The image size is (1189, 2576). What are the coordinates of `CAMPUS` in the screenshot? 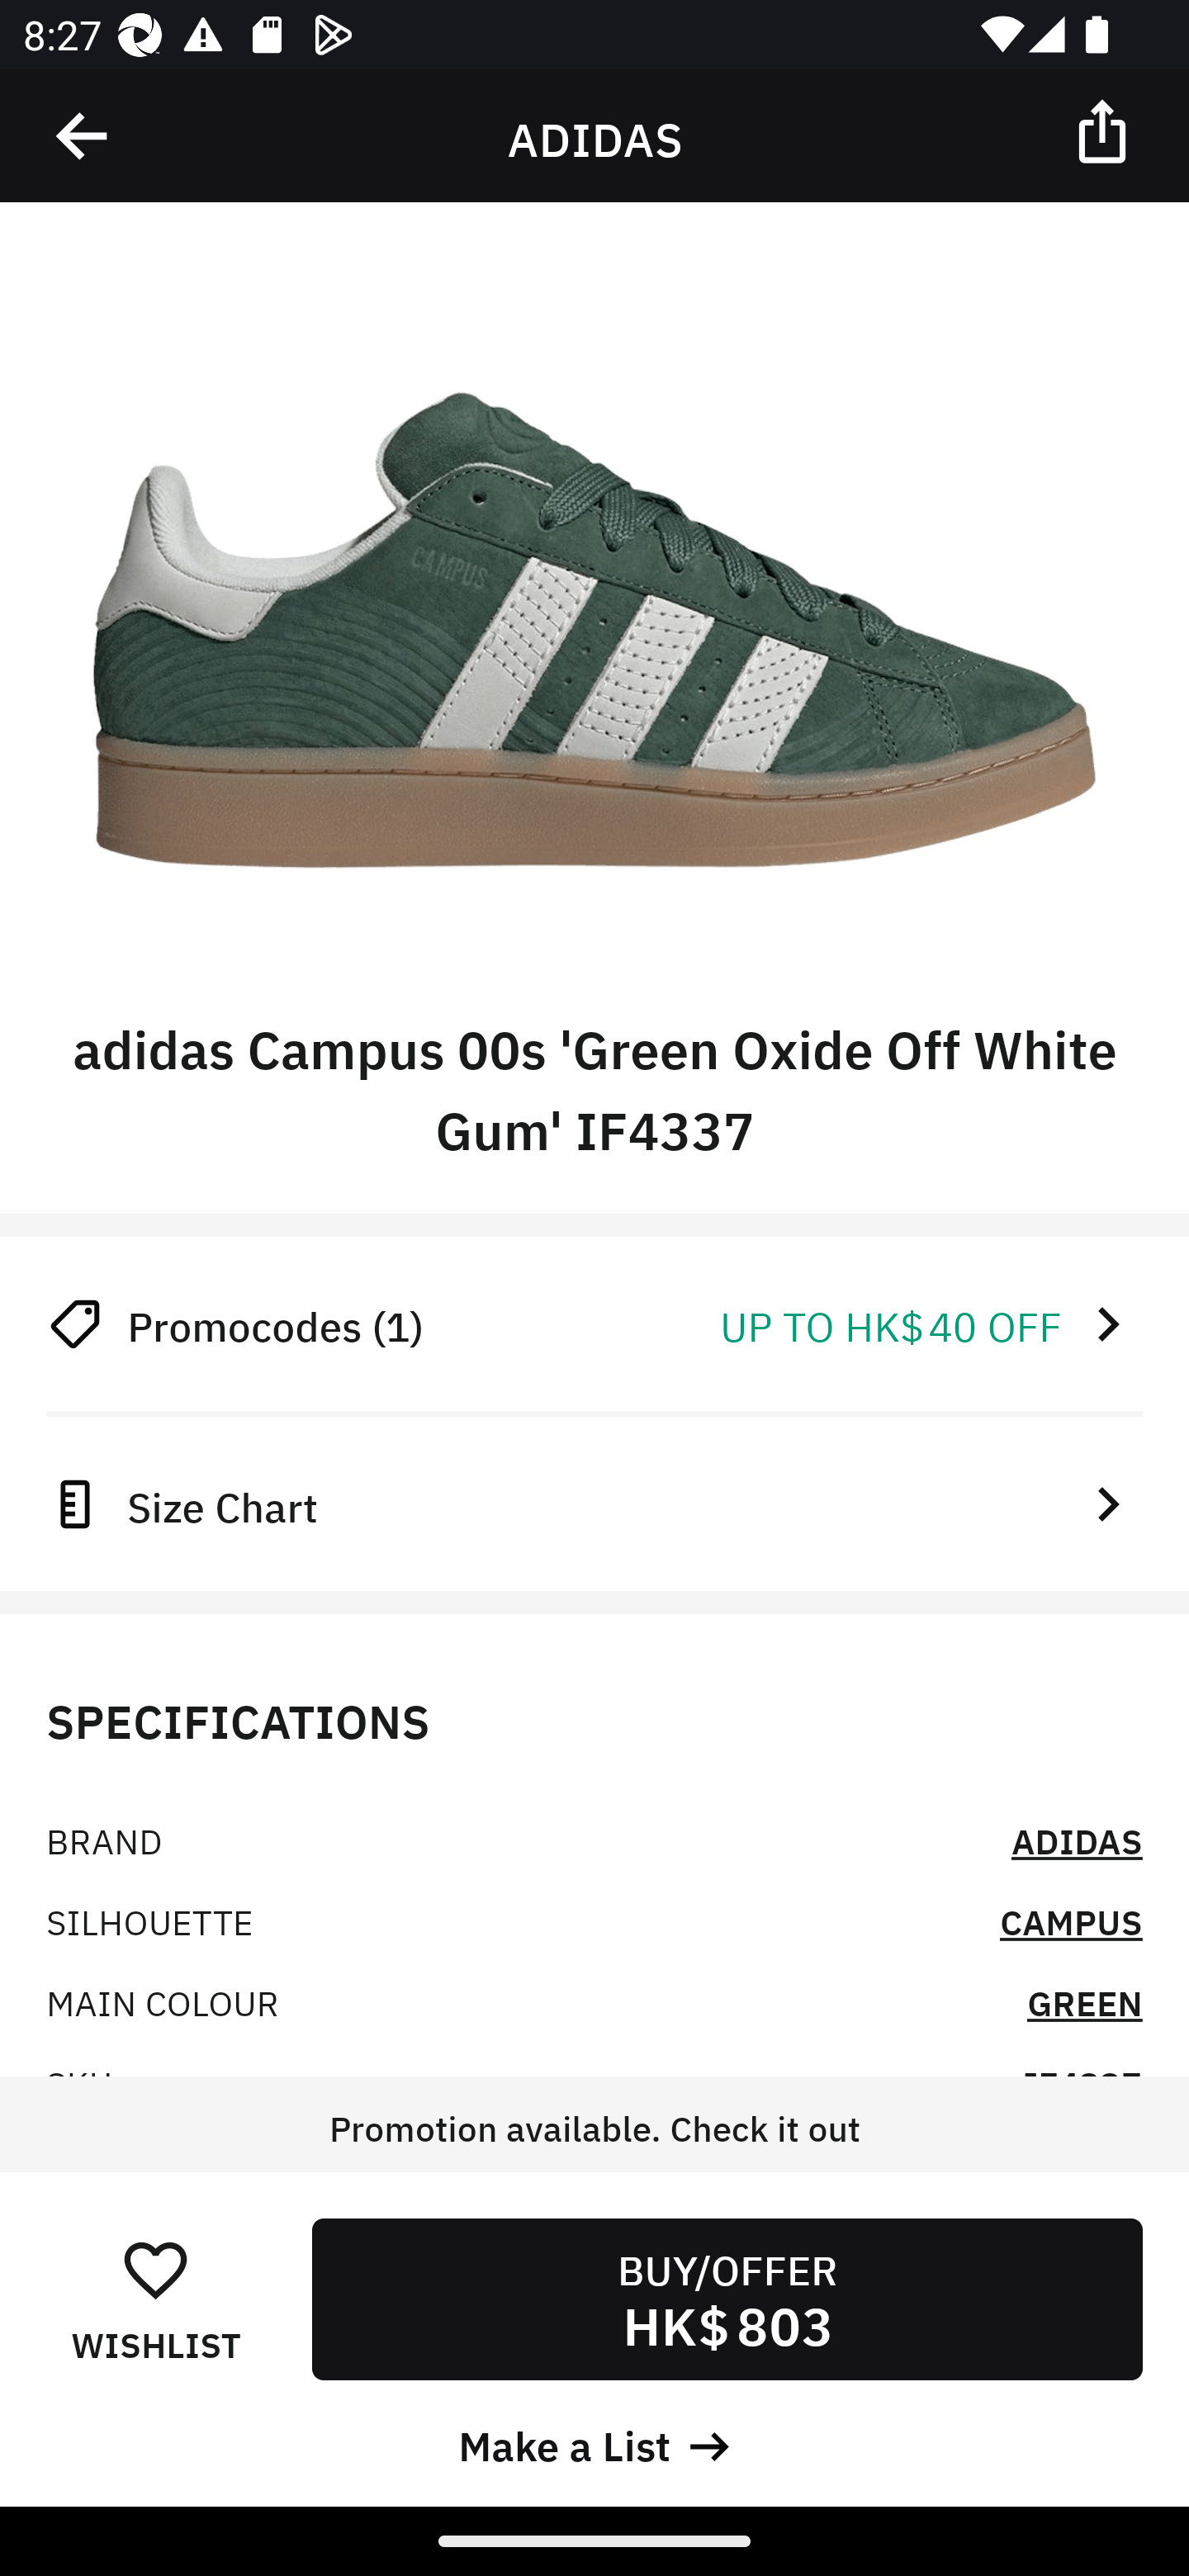 It's located at (1071, 1920).